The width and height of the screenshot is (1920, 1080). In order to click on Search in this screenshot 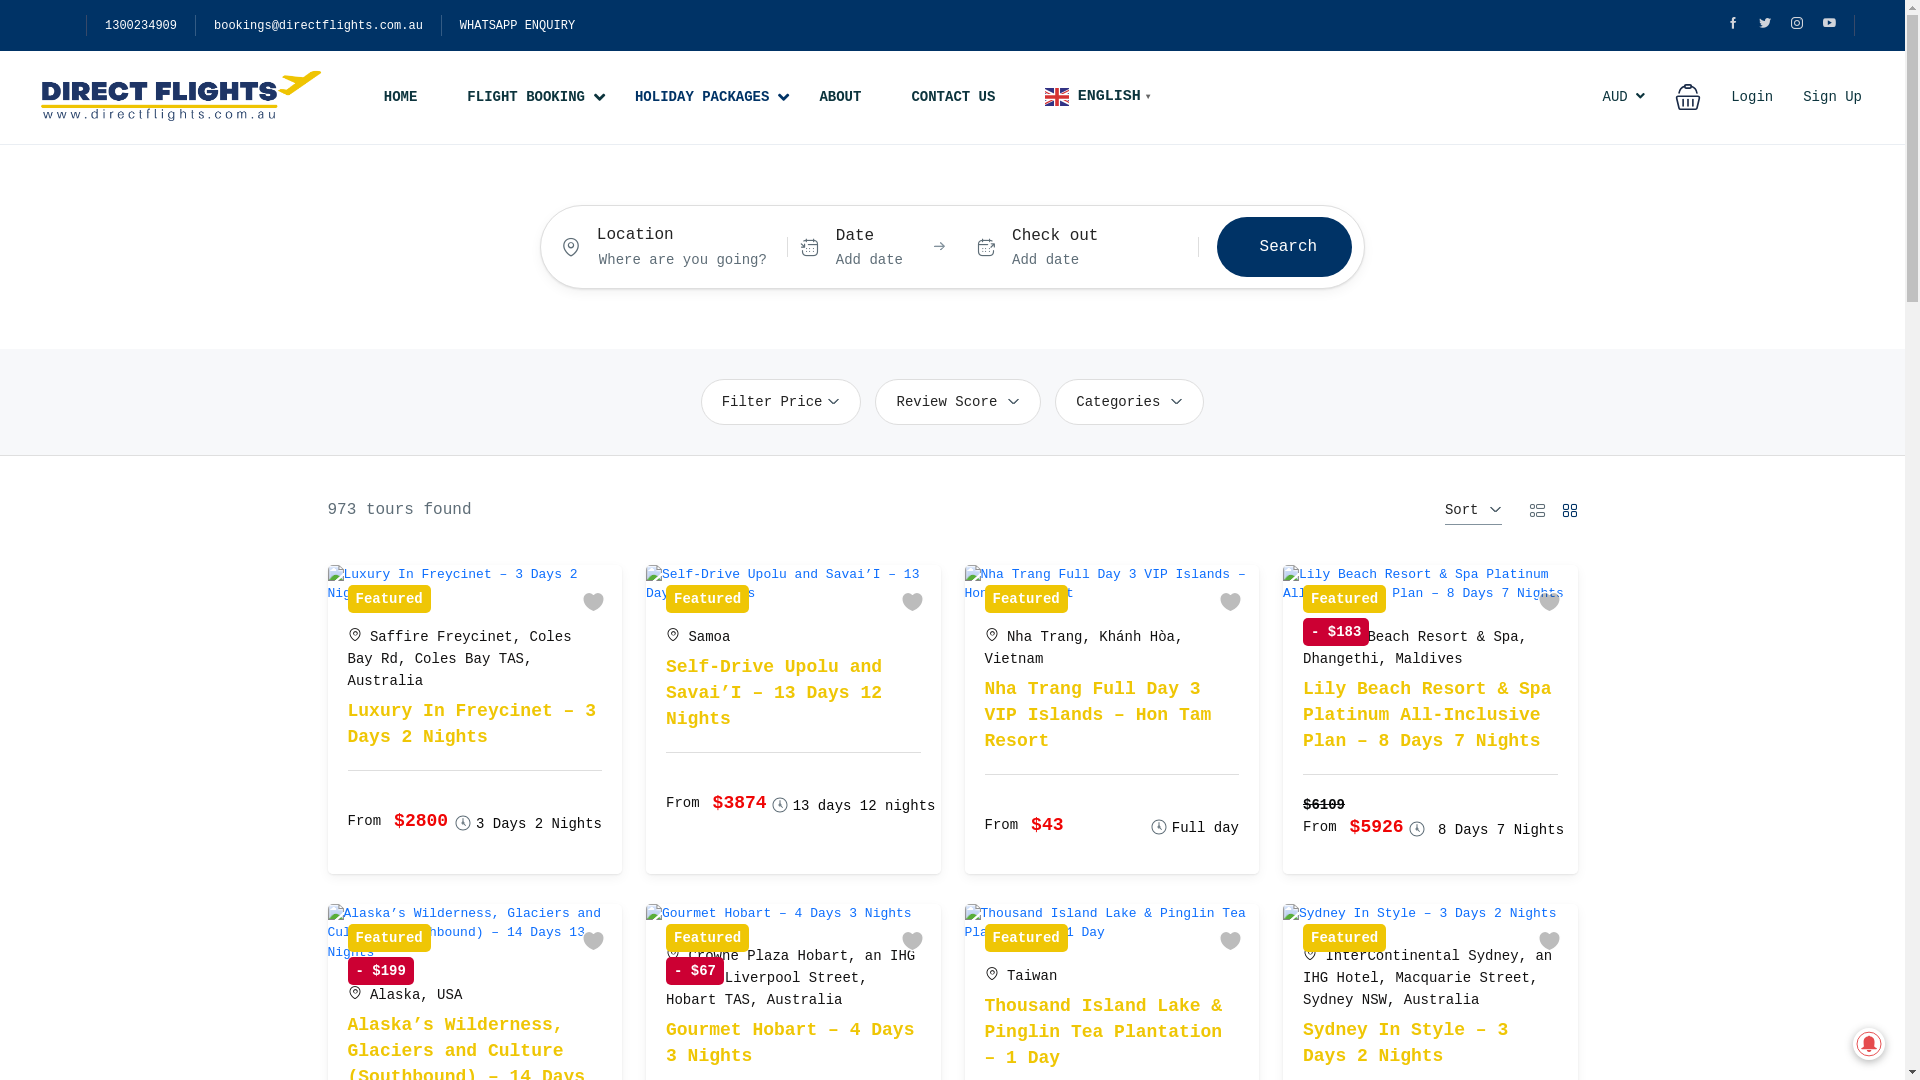, I will do `click(1285, 246)`.